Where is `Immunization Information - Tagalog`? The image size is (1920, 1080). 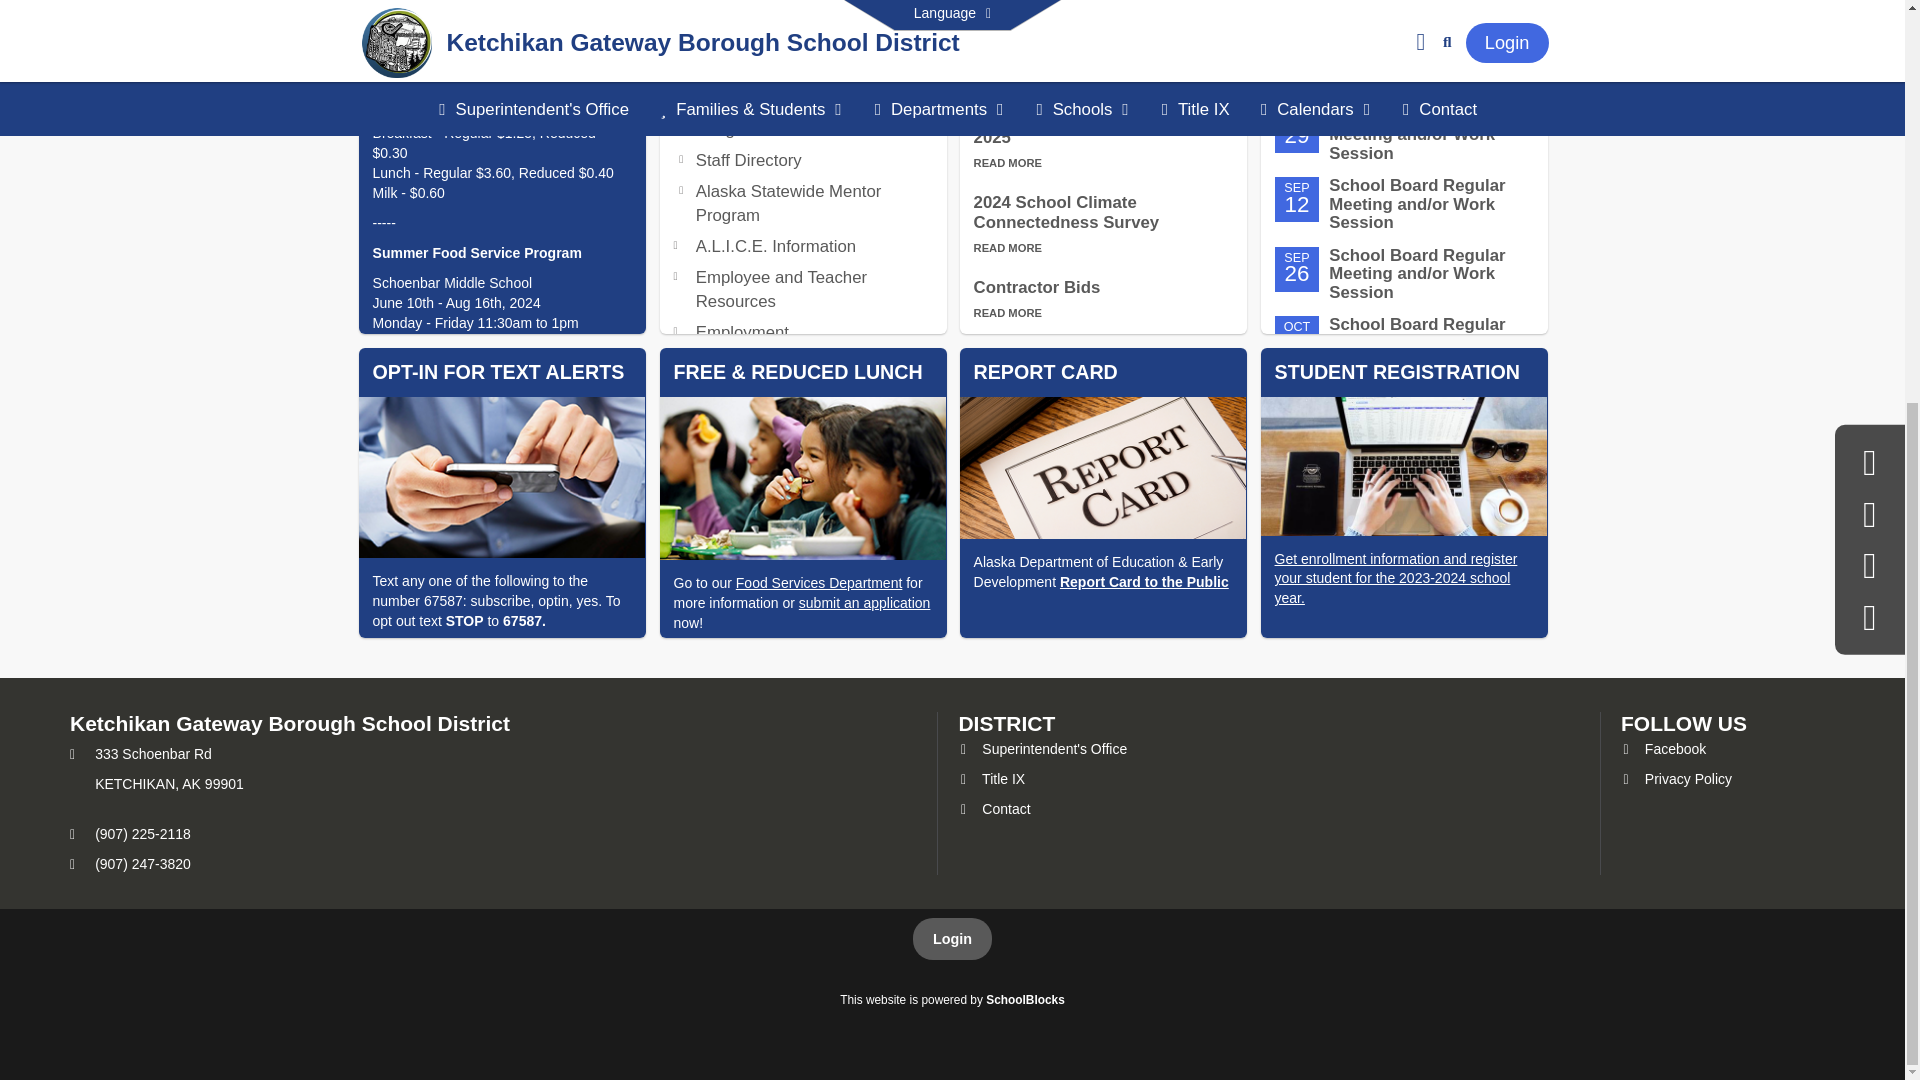 Immunization Information - Tagalog is located at coordinates (794, 430).